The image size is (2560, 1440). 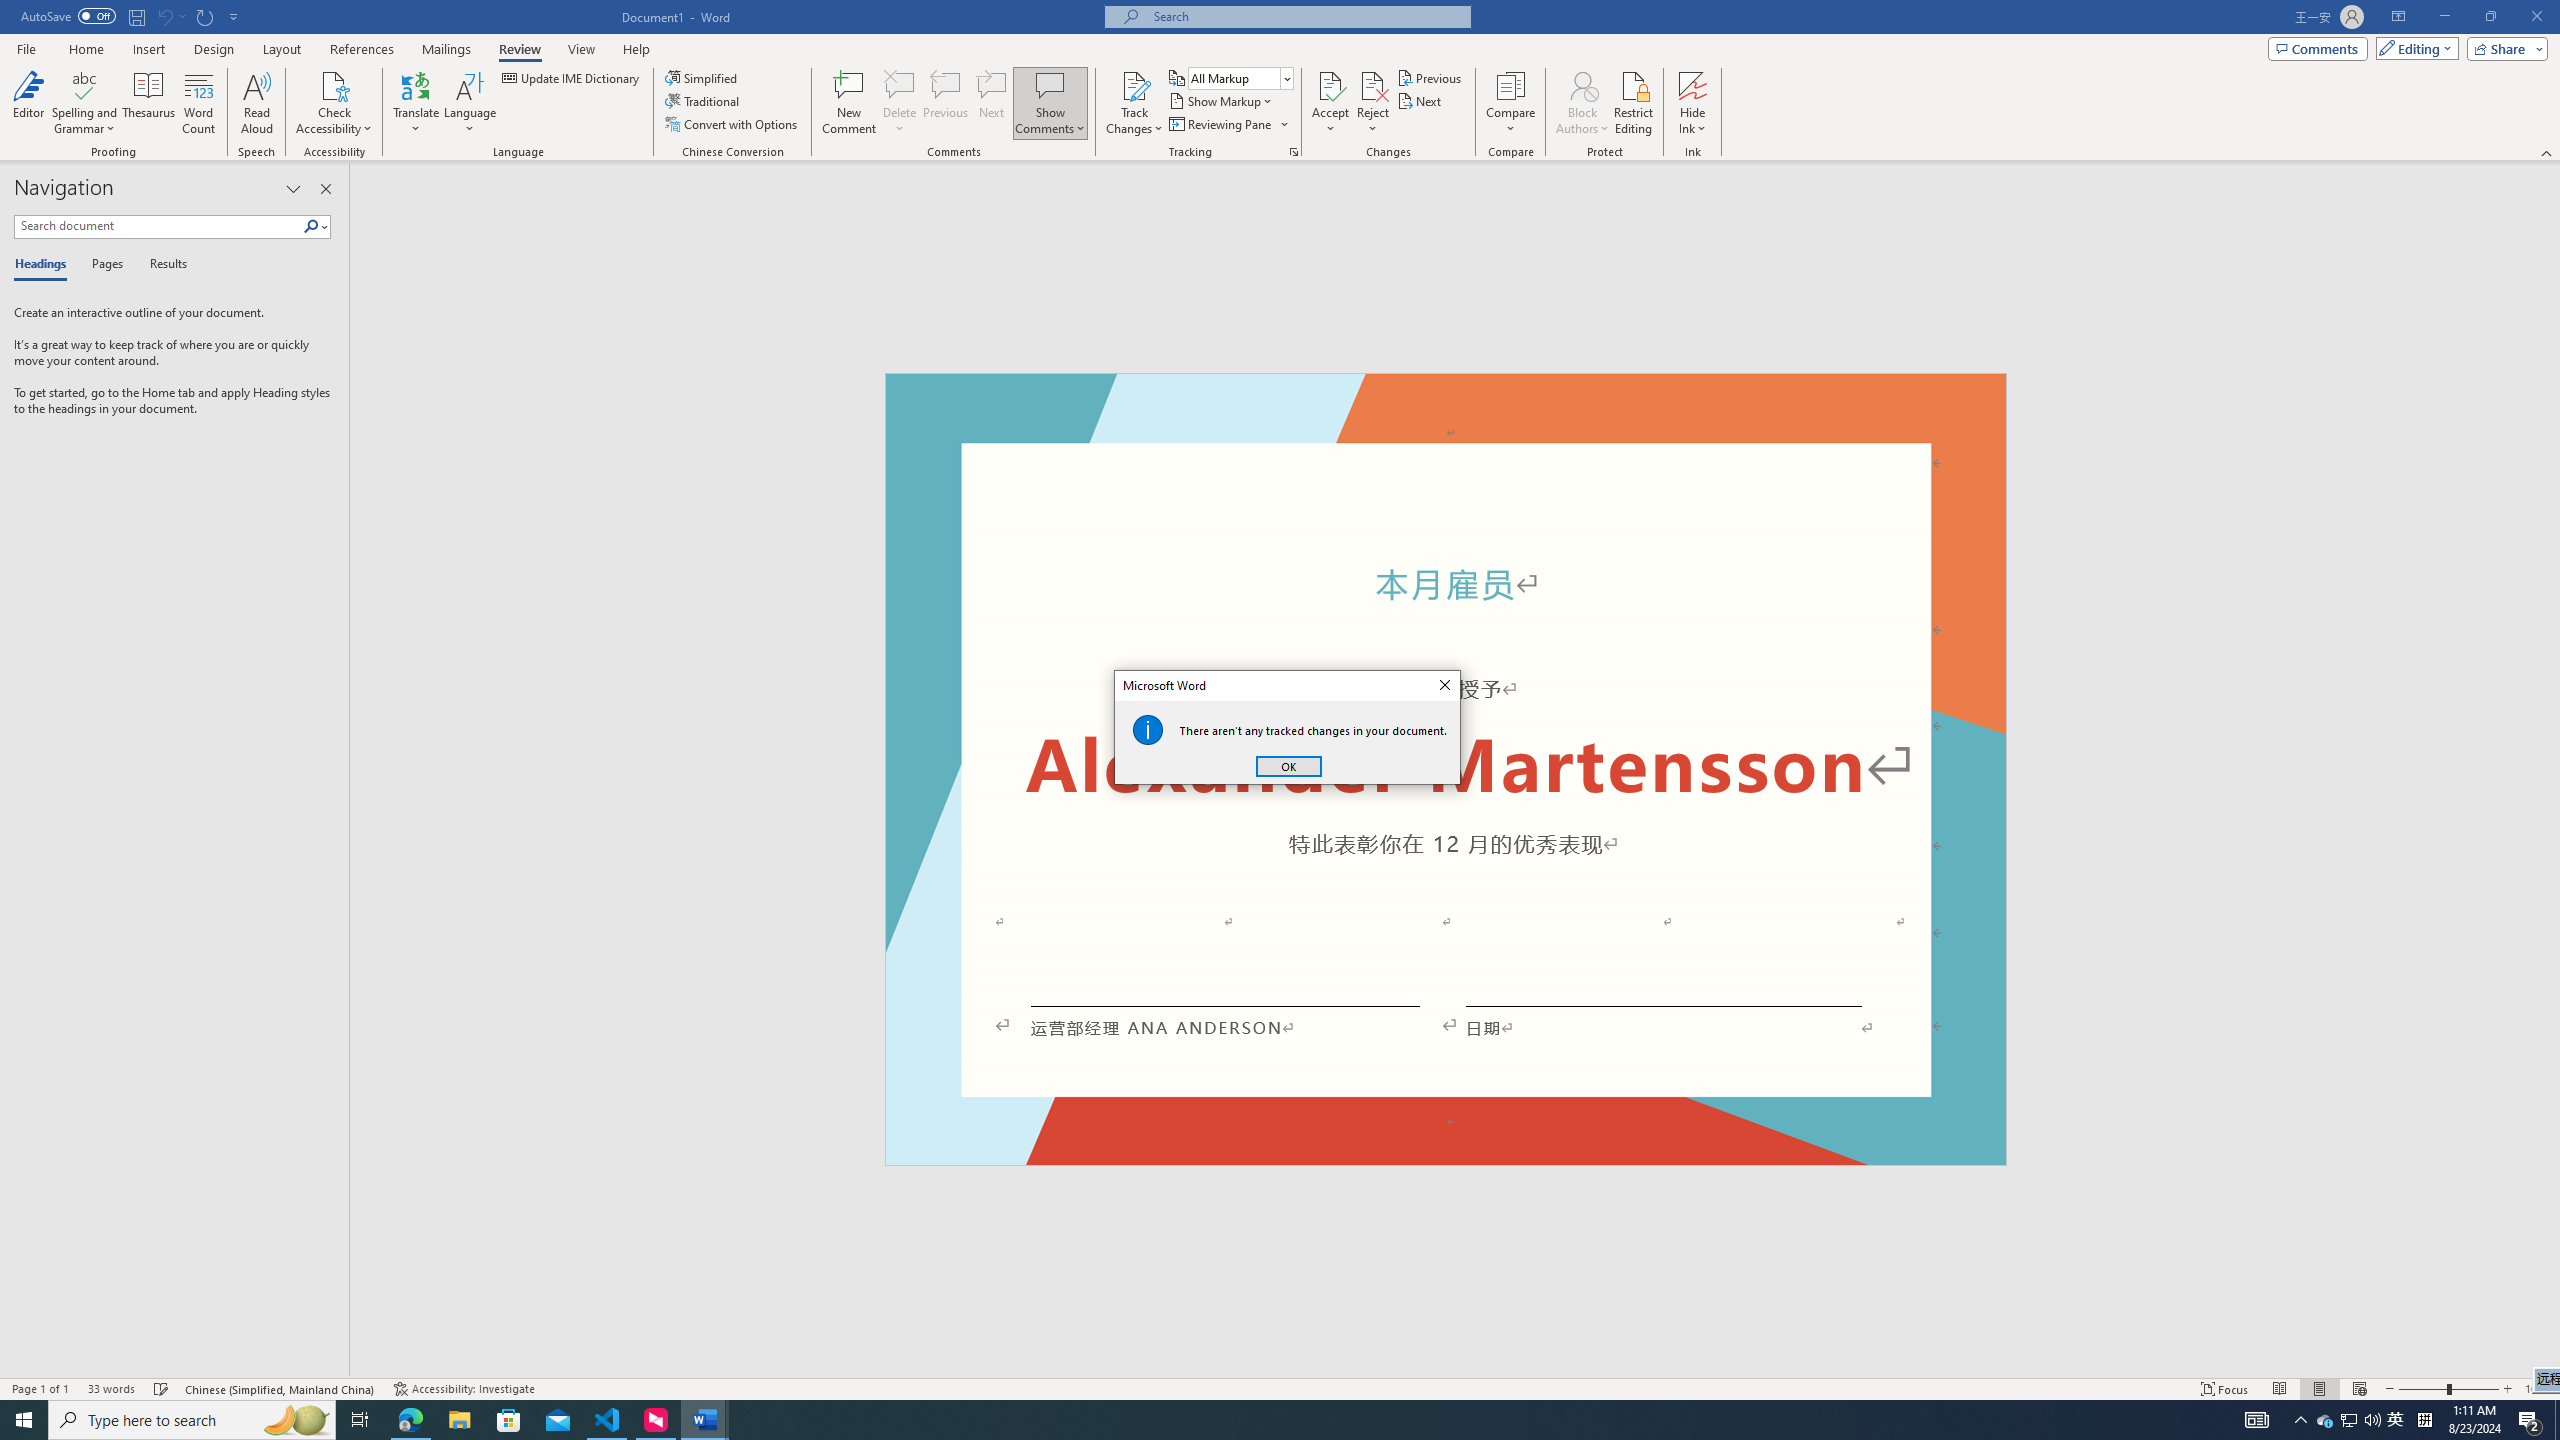 What do you see at coordinates (257, 103) in the screenshot?
I see `Focus ` at bounding box center [257, 103].